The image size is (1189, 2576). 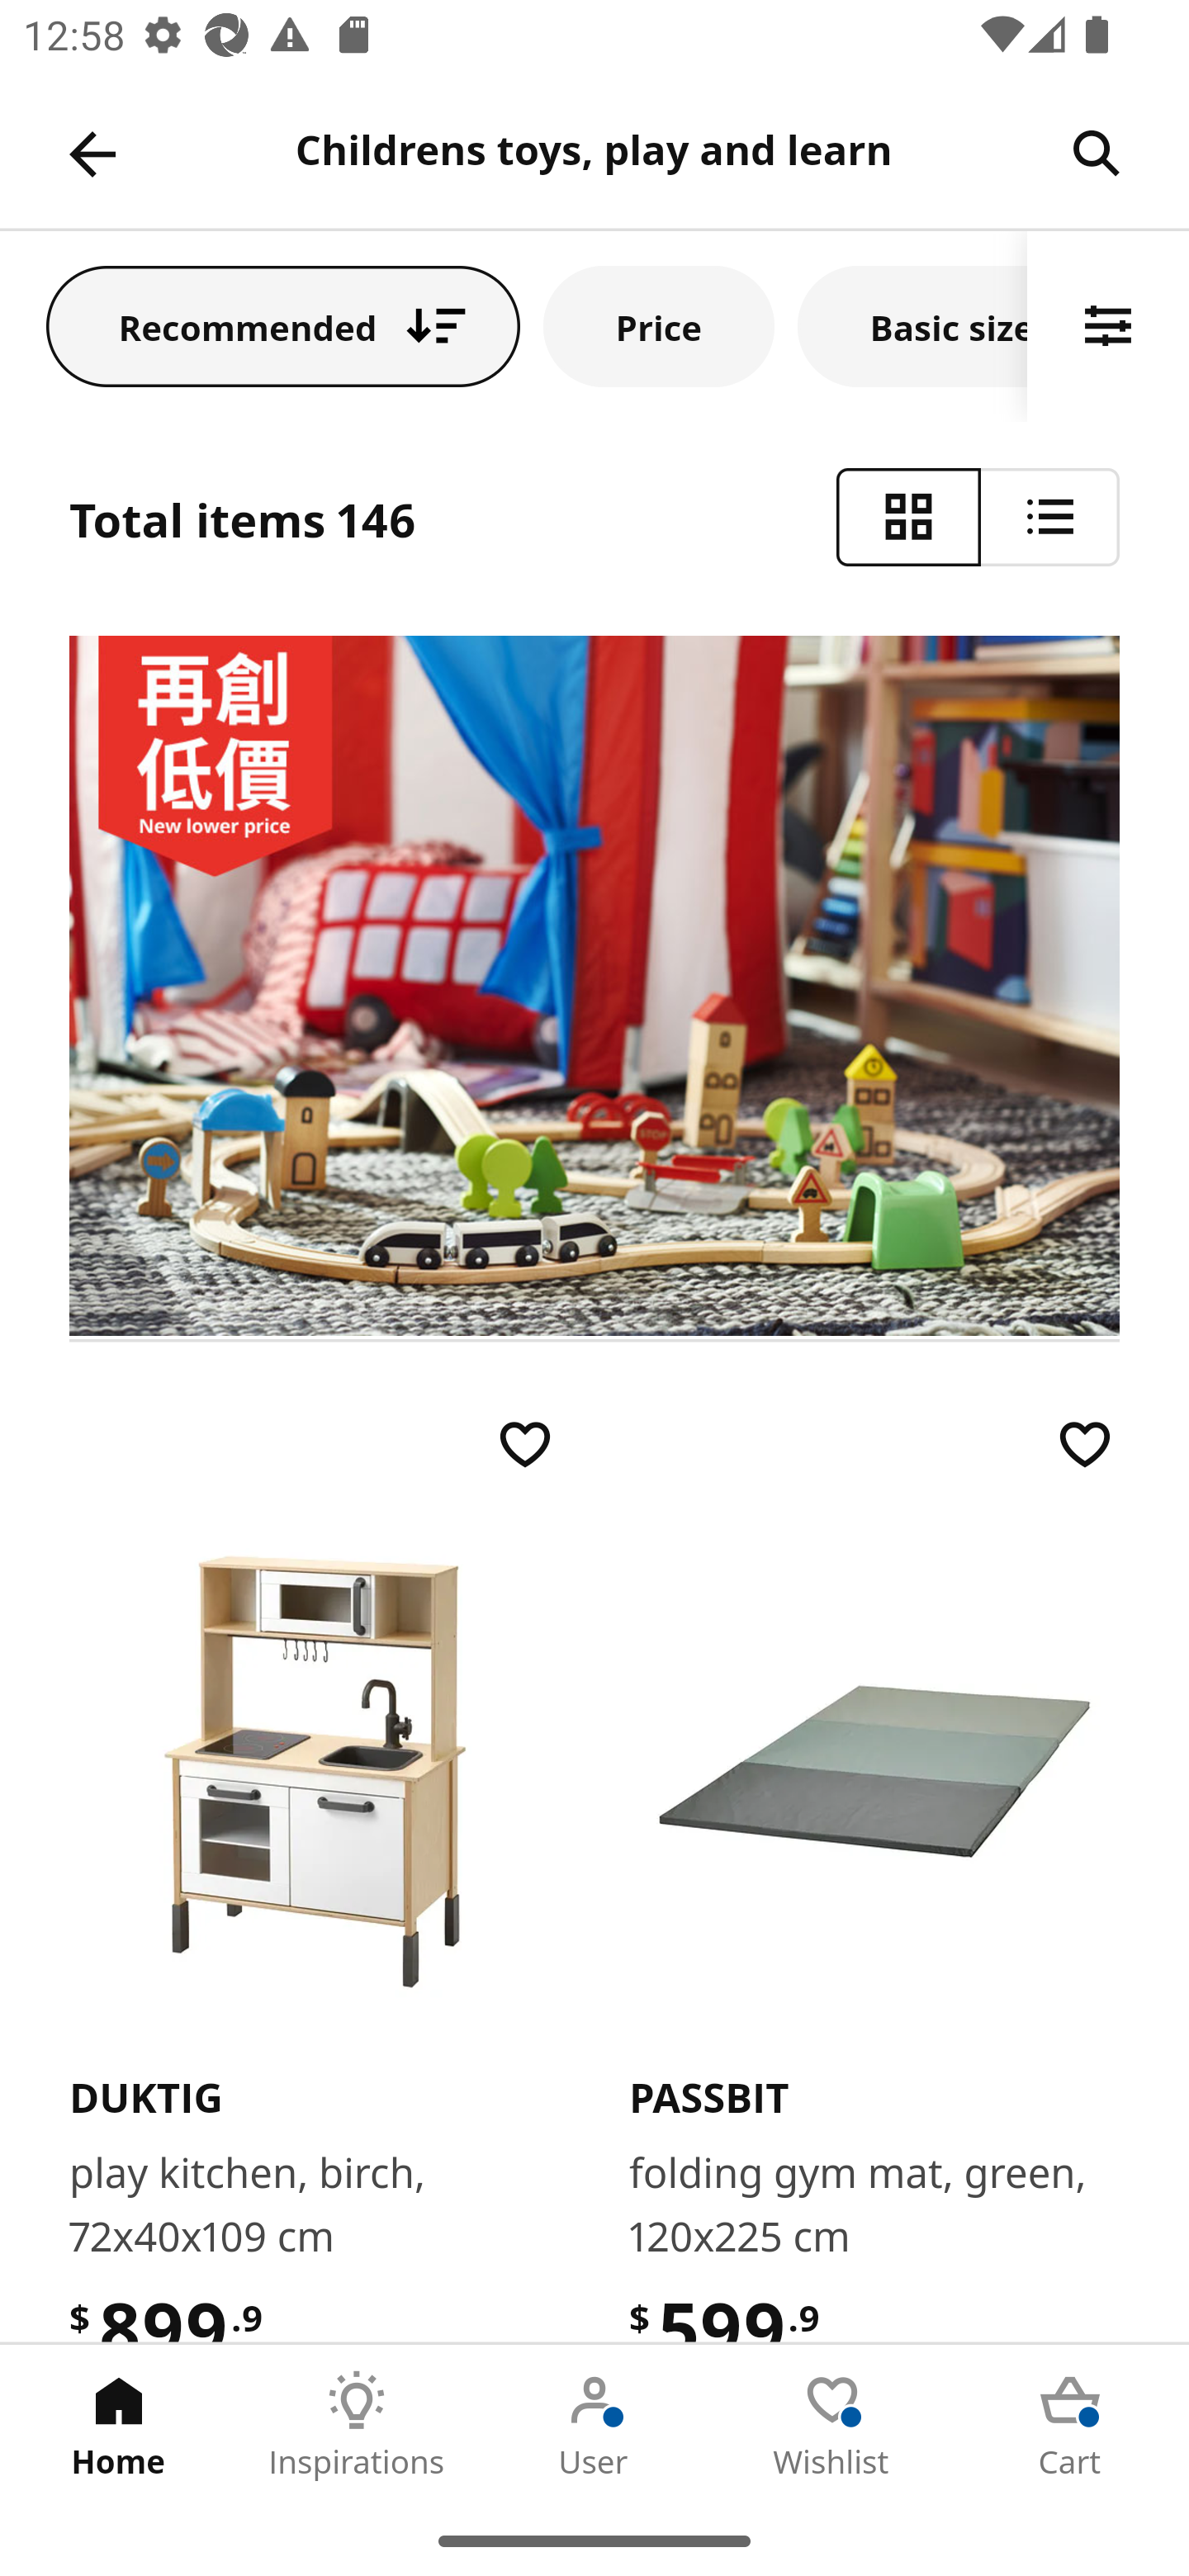 I want to click on Price, so click(x=659, y=325).